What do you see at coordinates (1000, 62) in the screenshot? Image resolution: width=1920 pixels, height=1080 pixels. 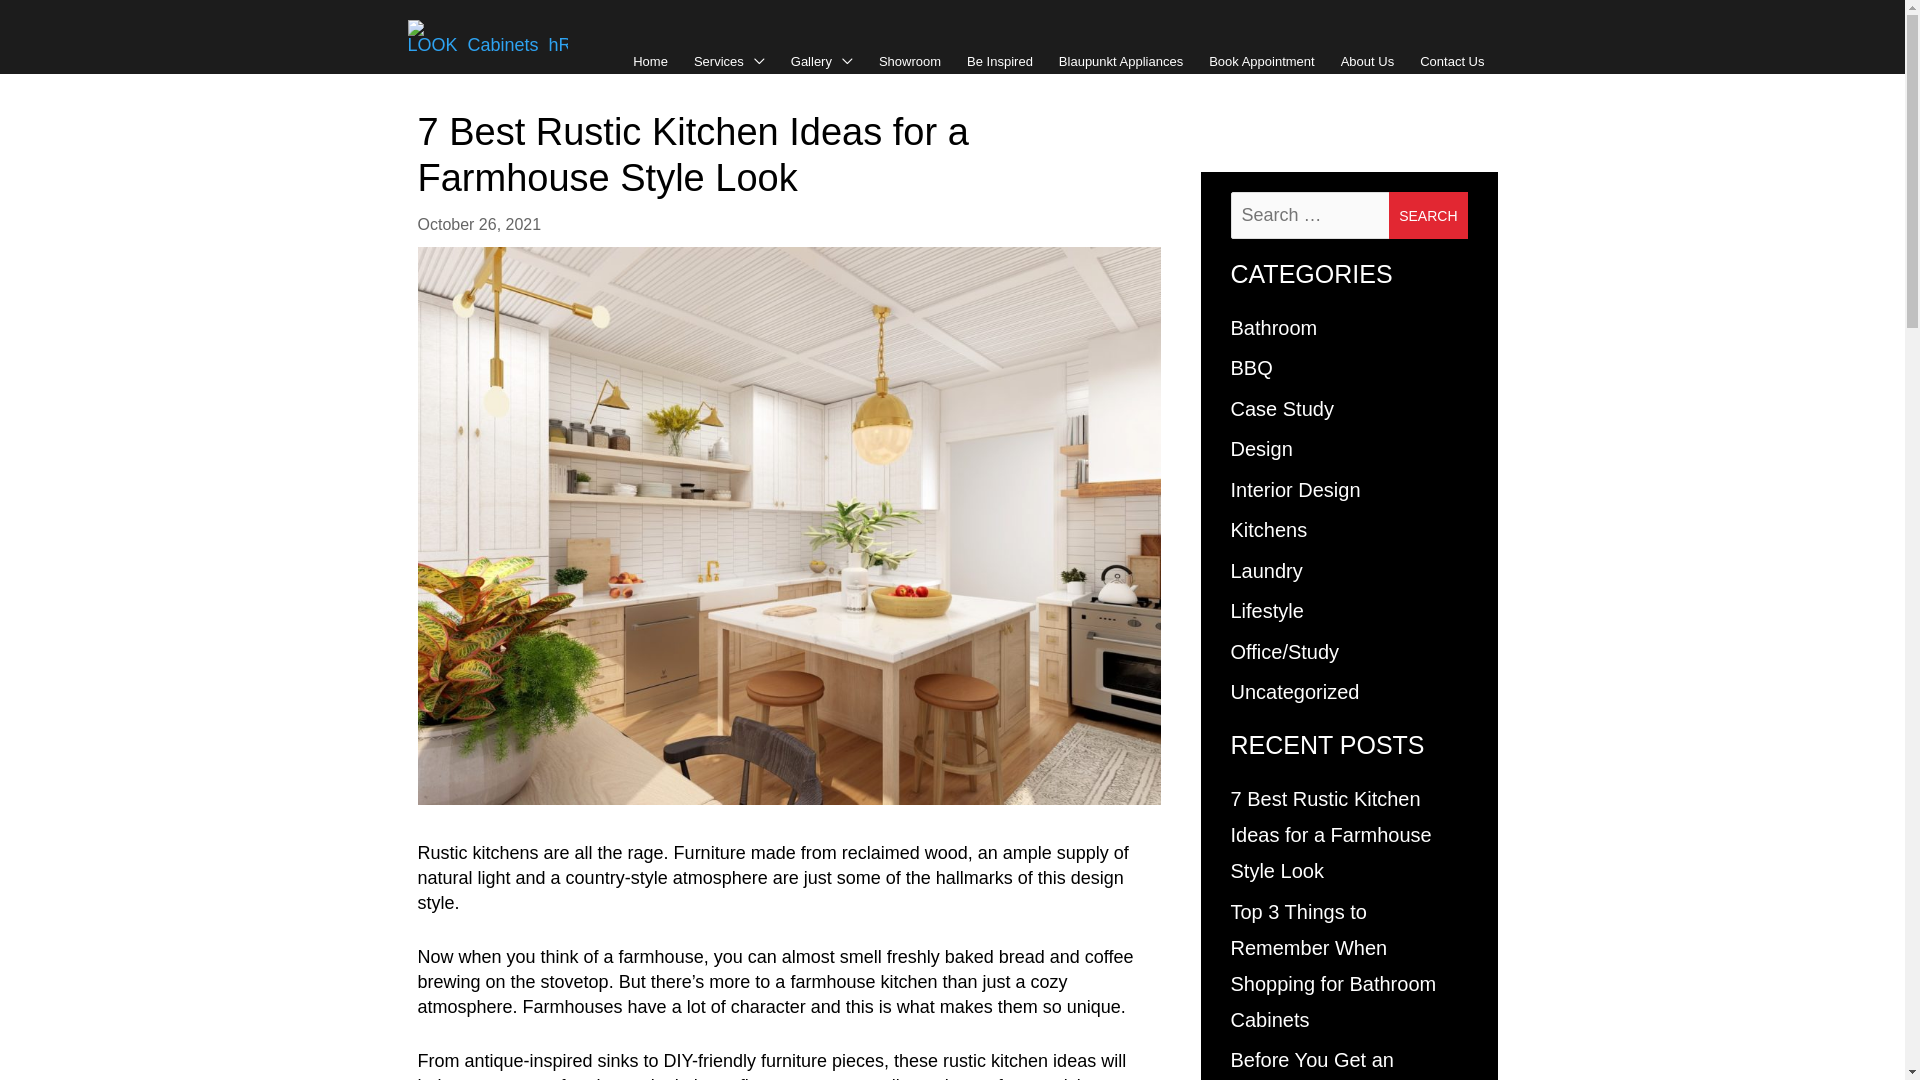 I see `Be Inspired` at bounding box center [1000, 62].